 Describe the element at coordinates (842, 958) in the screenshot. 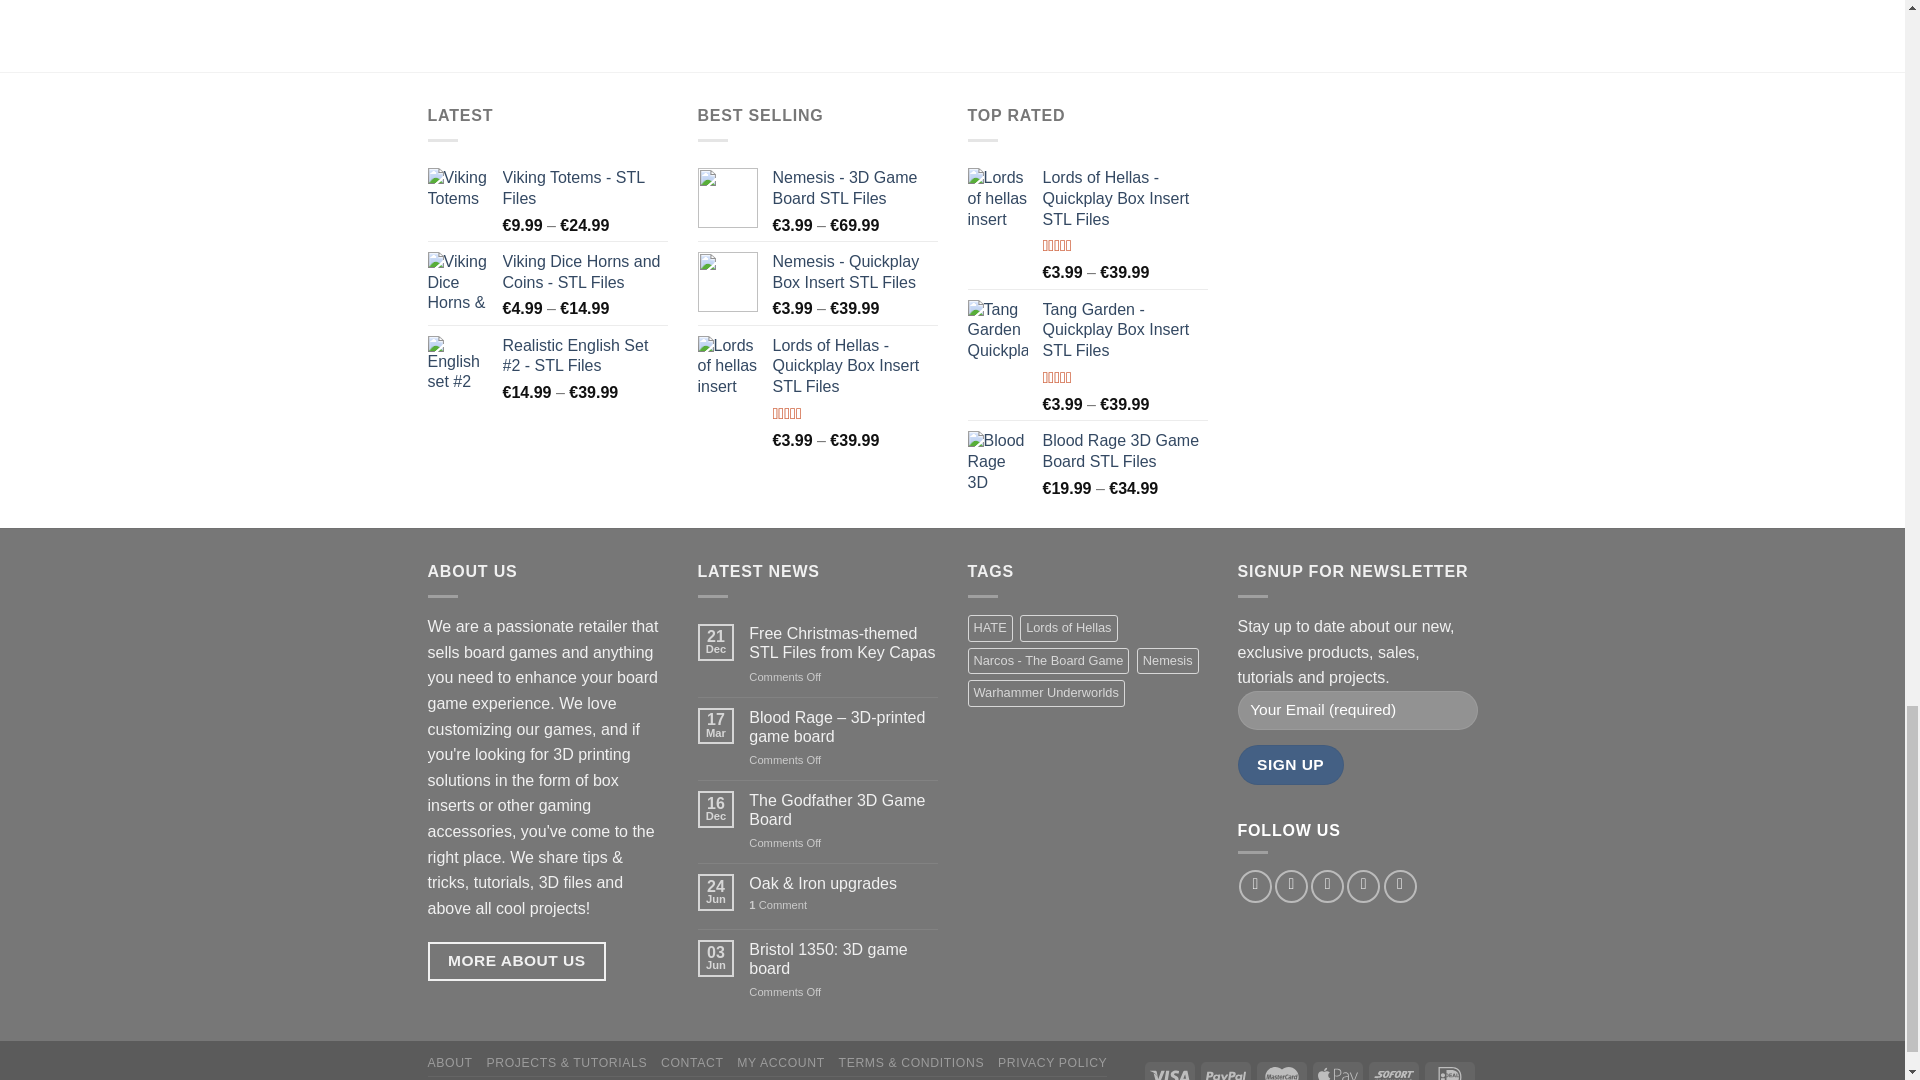

I see `Bristol 1350: 3D game board` at that location.